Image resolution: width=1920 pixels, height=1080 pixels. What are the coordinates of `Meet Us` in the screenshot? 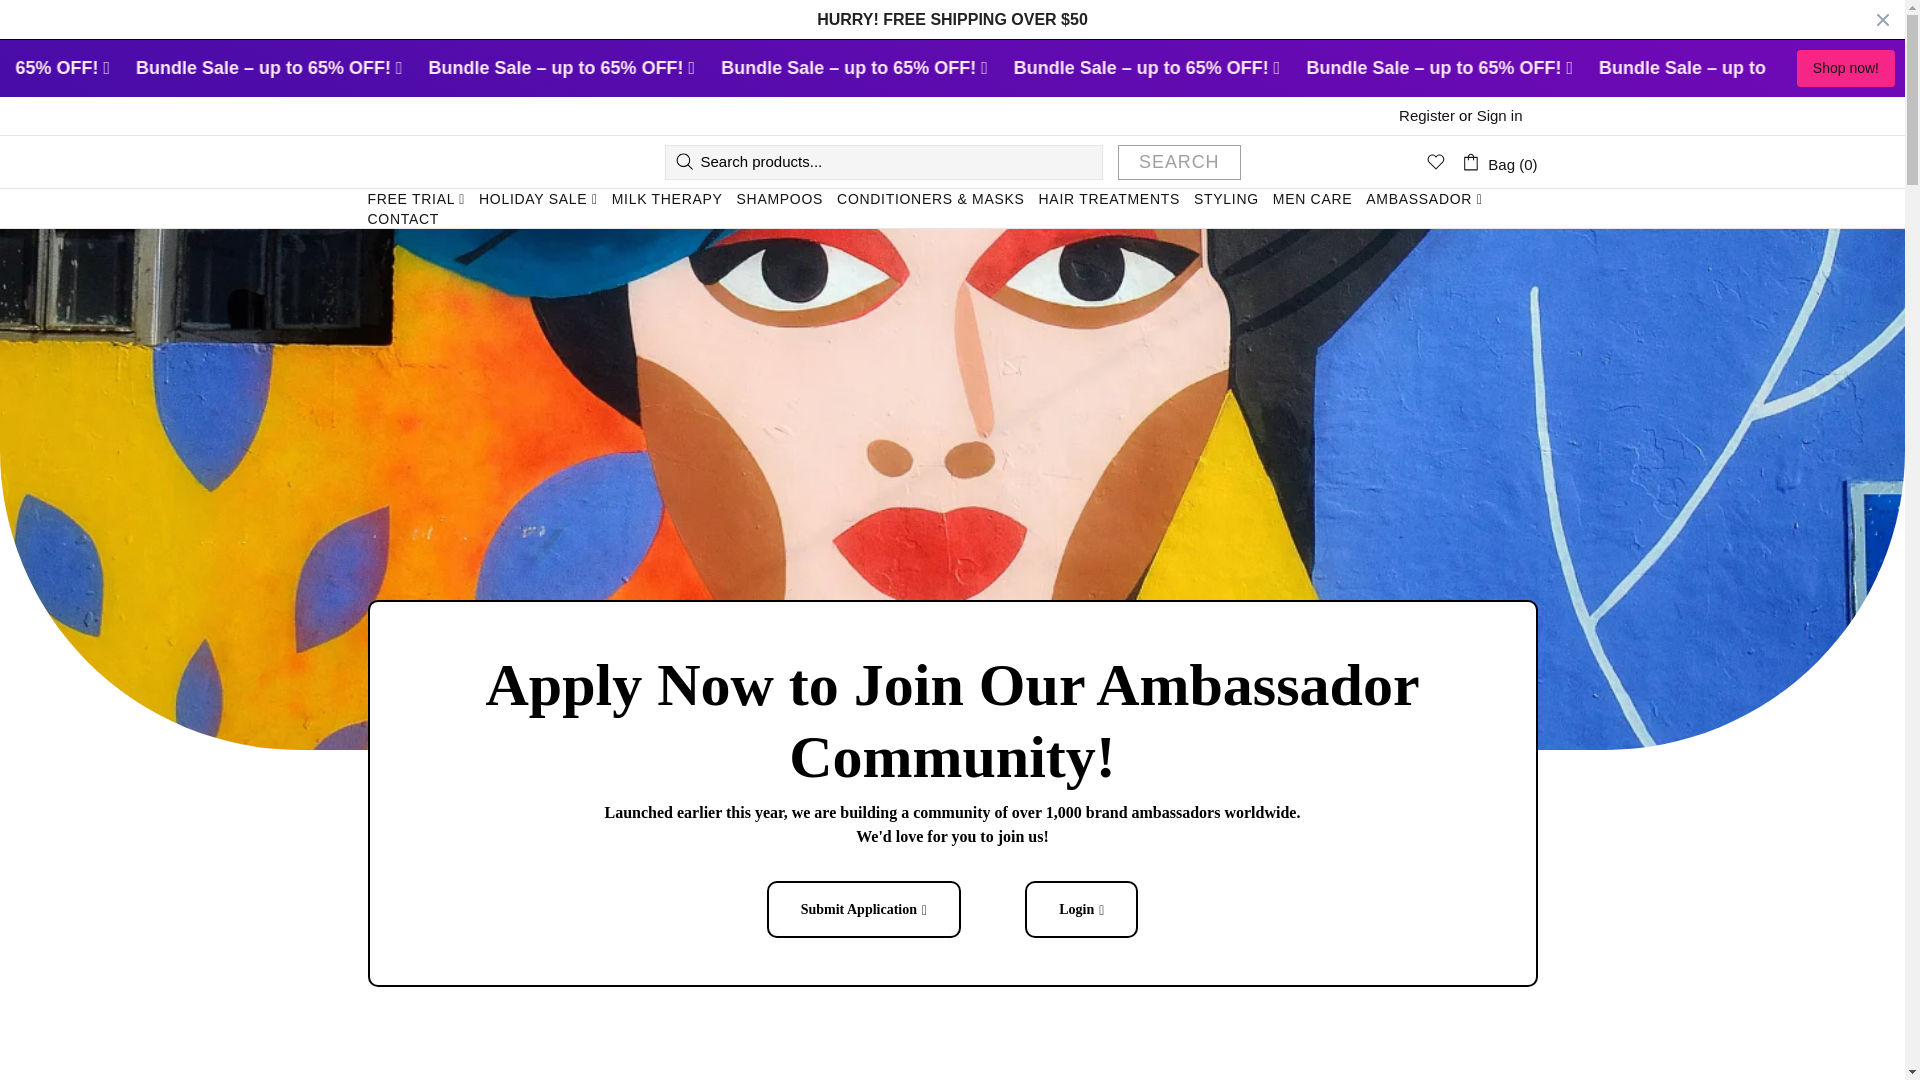 It's located at (396, 760).